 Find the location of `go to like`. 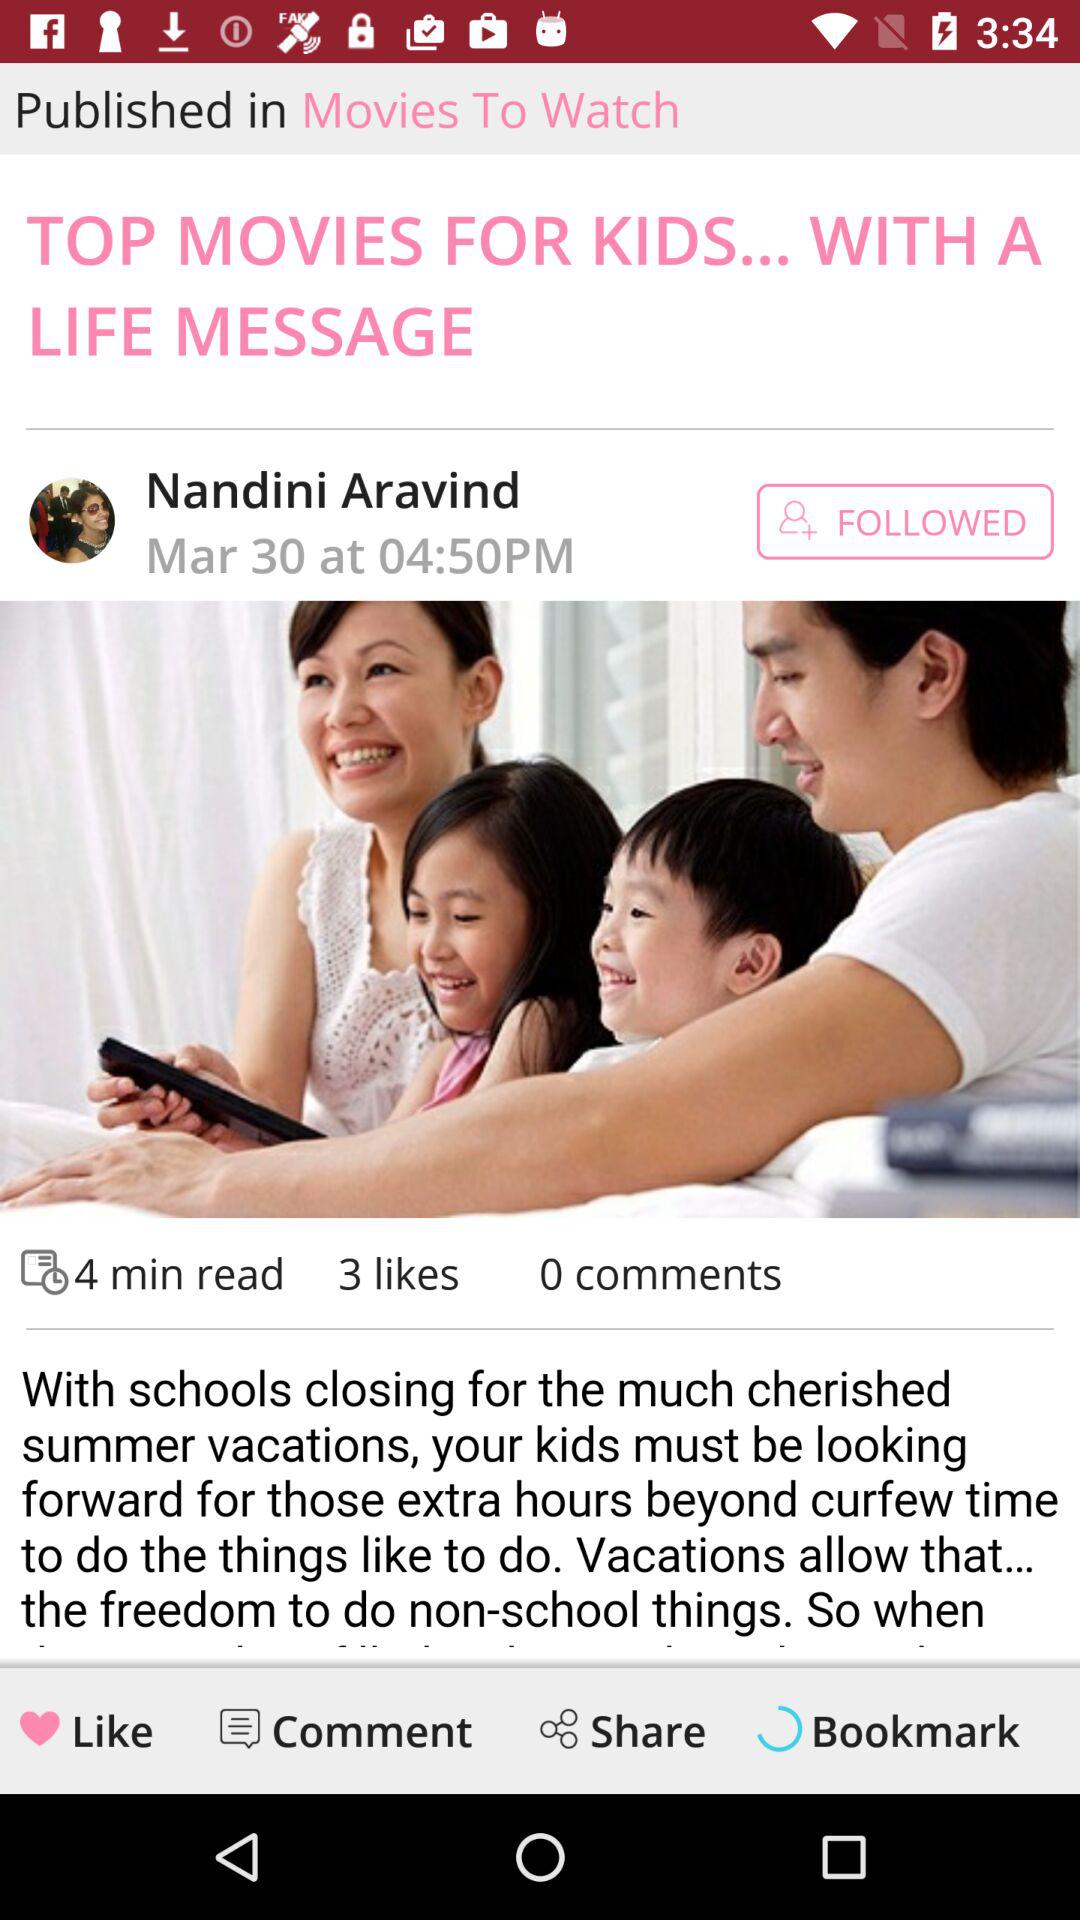

go to like is located at coordinates (40, 1728).